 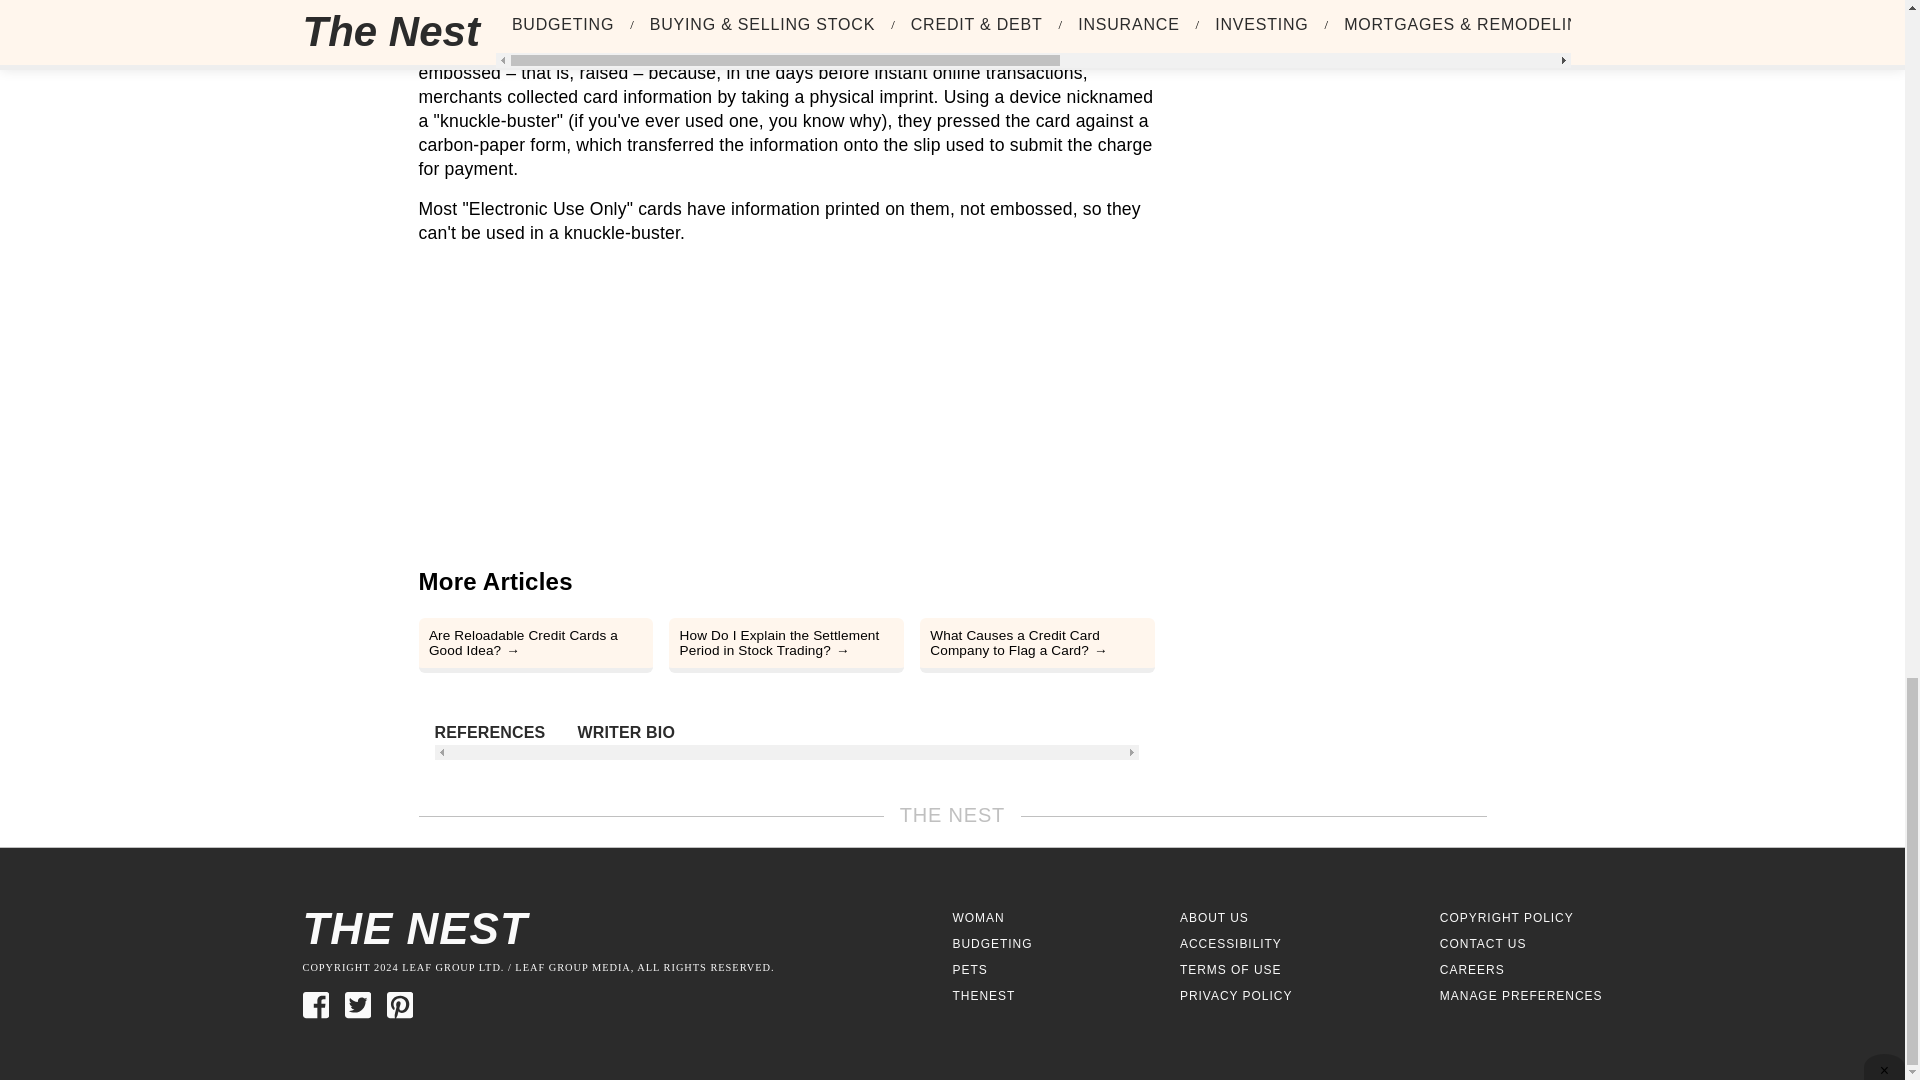 I want to click on THENEST, so click(x=984, y=996).